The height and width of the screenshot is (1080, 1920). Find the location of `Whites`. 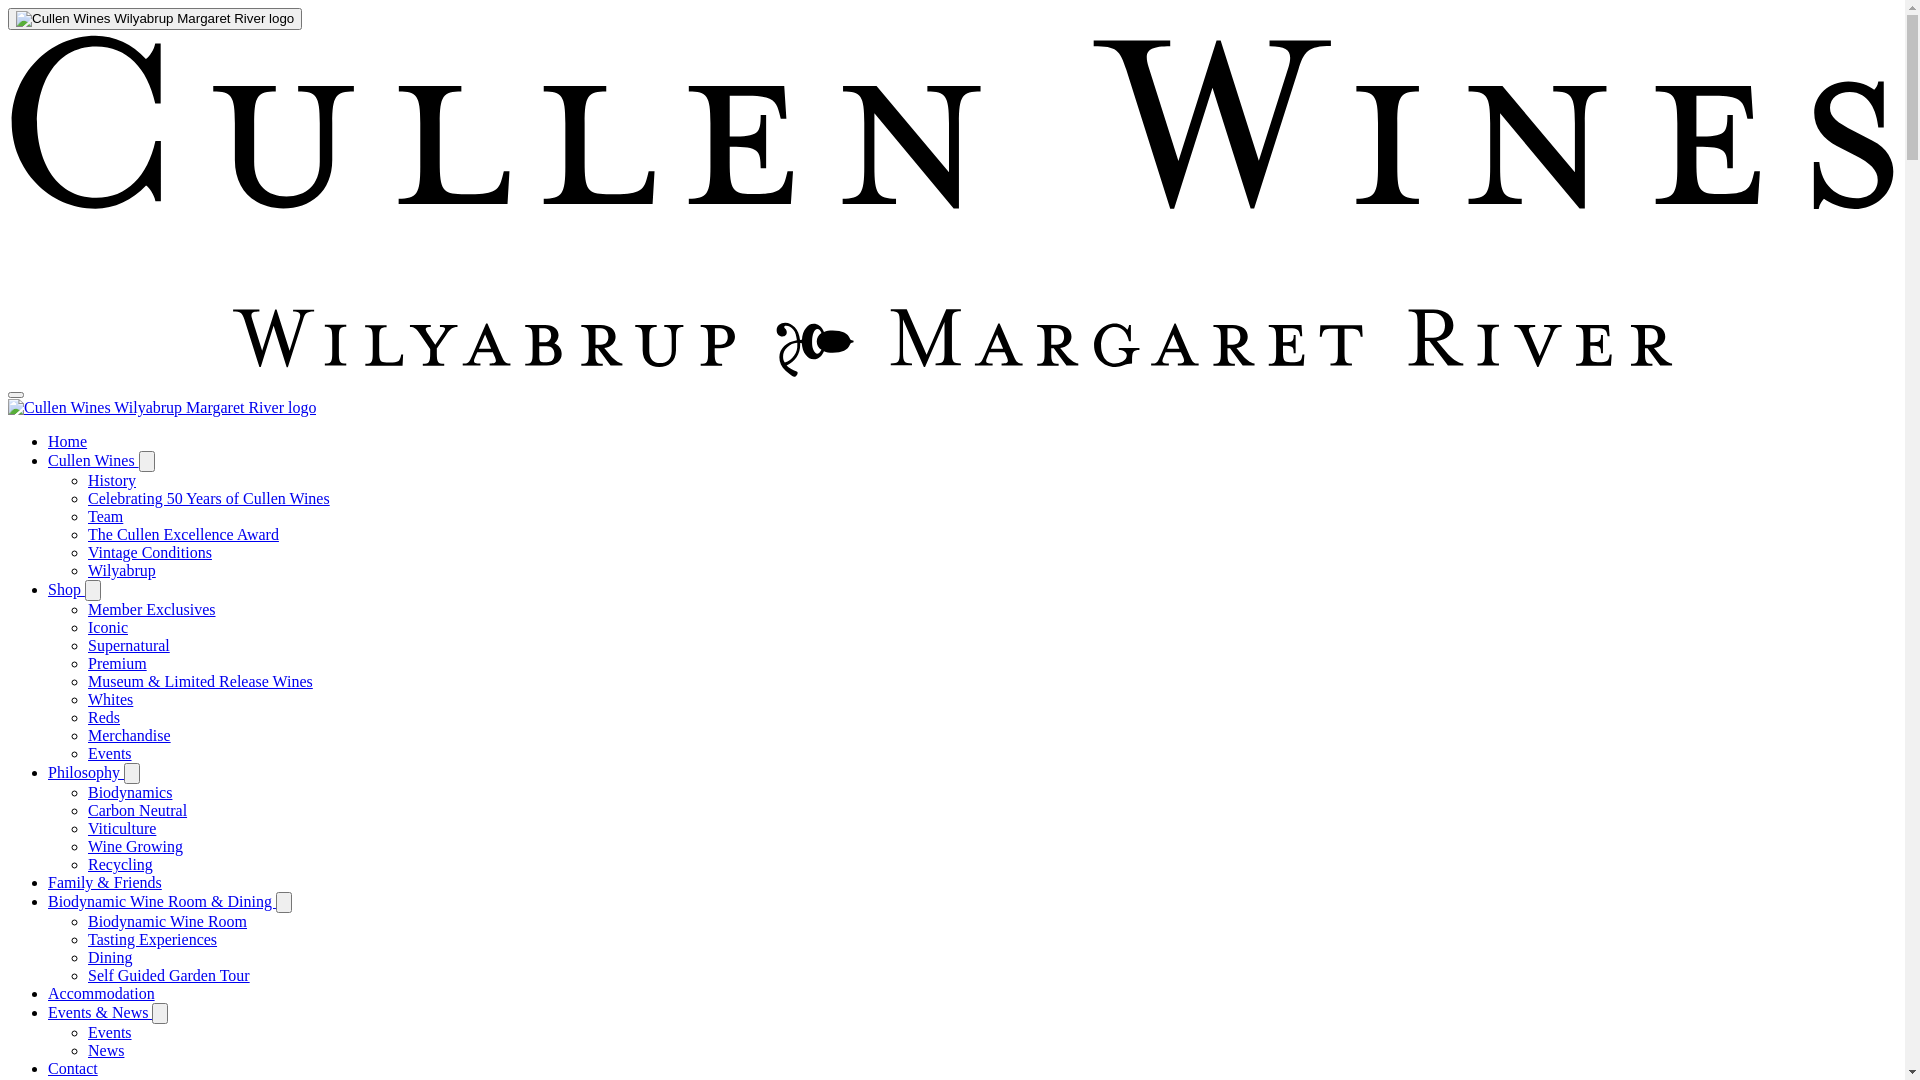

Whites is located at coordinates (110, 700).